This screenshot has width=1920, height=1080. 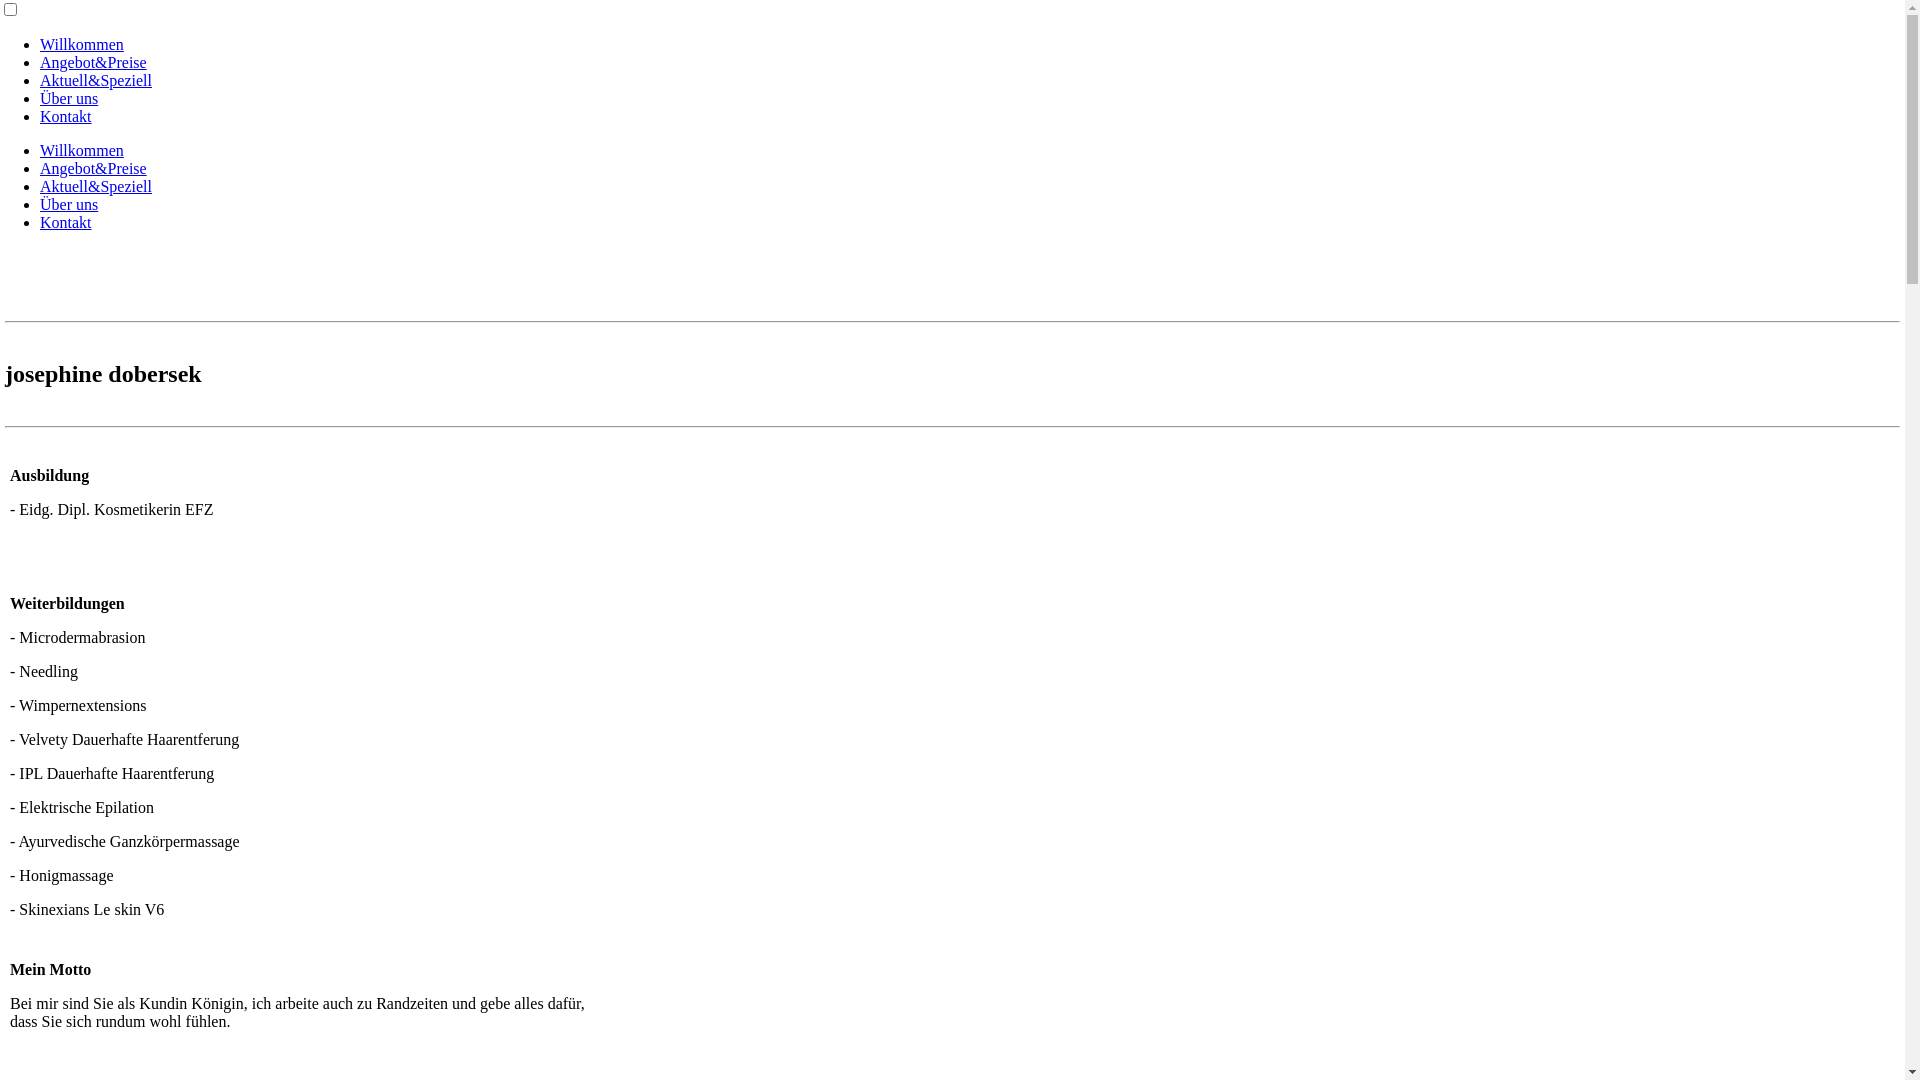 What do you see at coordinates (94, 62) in the screenshot?
I see `Angebot&Preise` at bounding box center [94, 62].